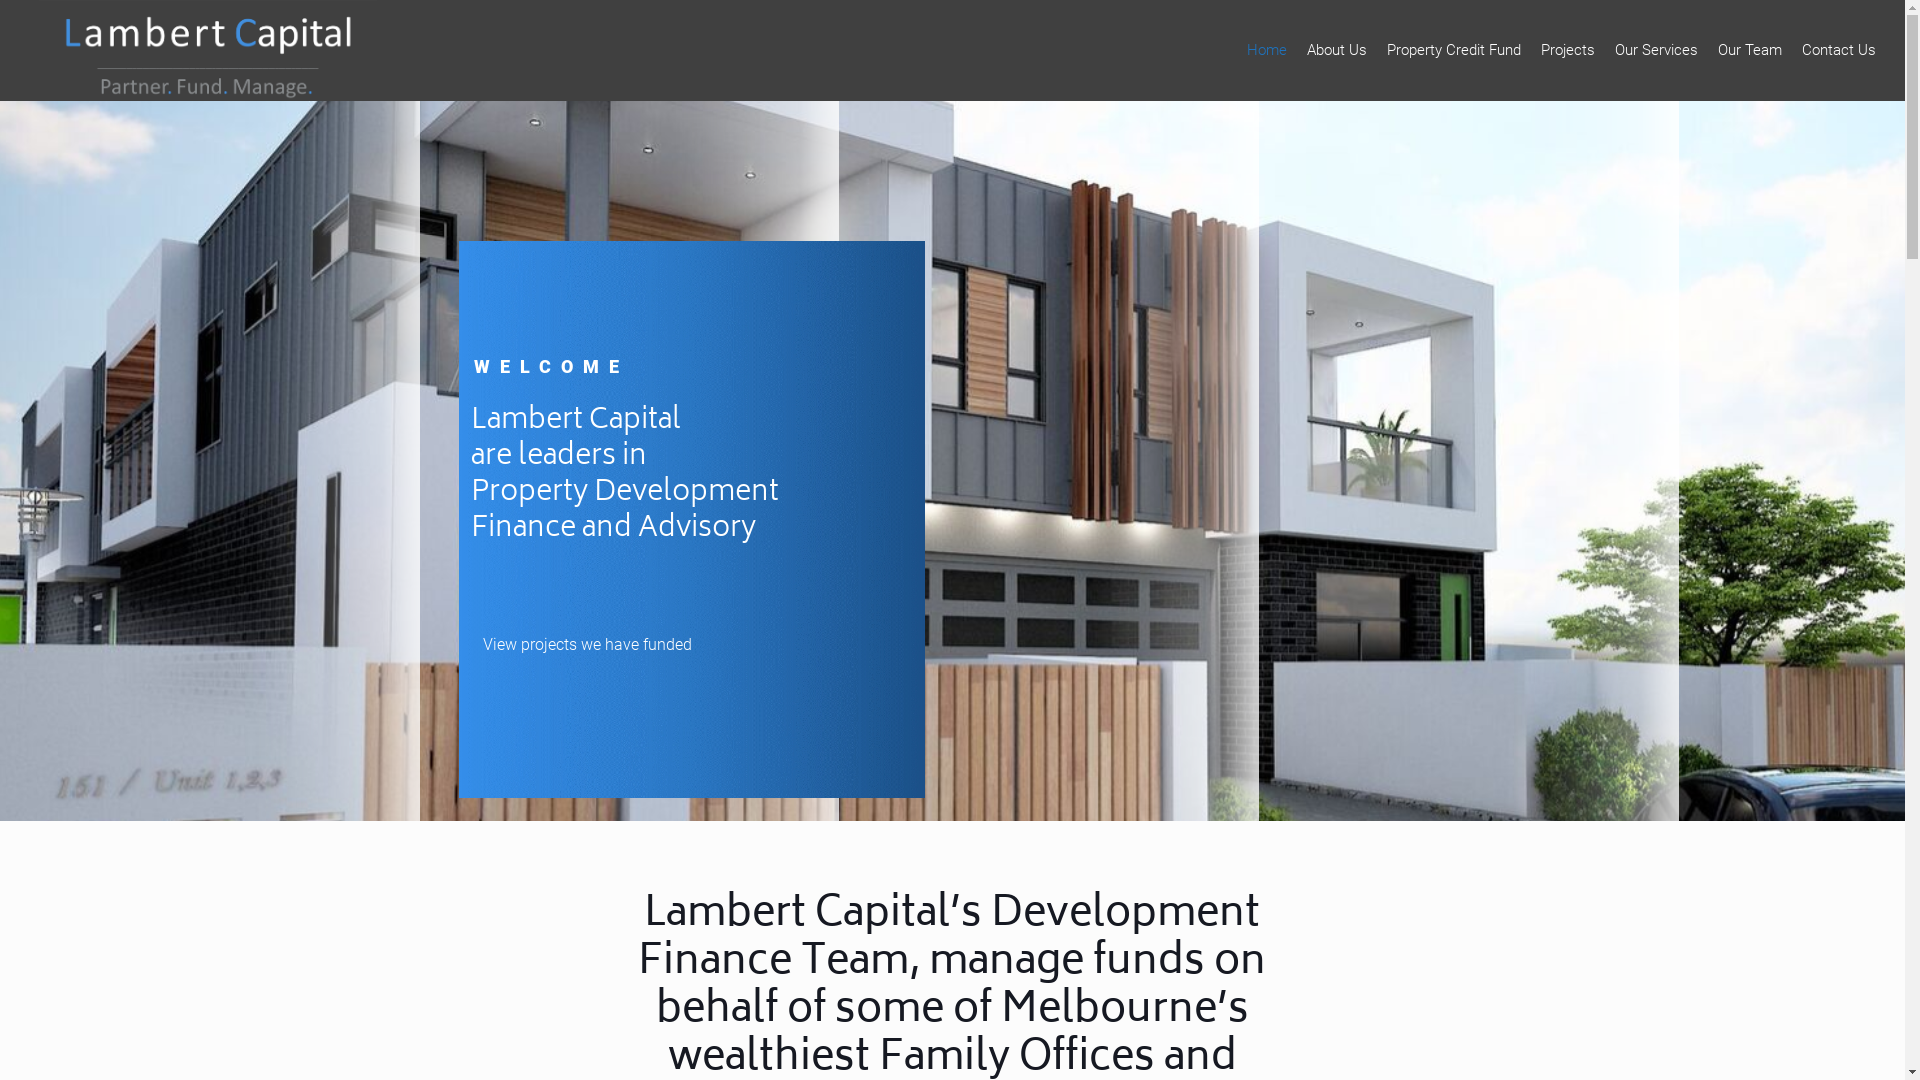 This screenshot has height=1080, width=1920. Describe the element at coordinates (1454, 50) in the screenshot. I see `Property Credit Fund` at that location.